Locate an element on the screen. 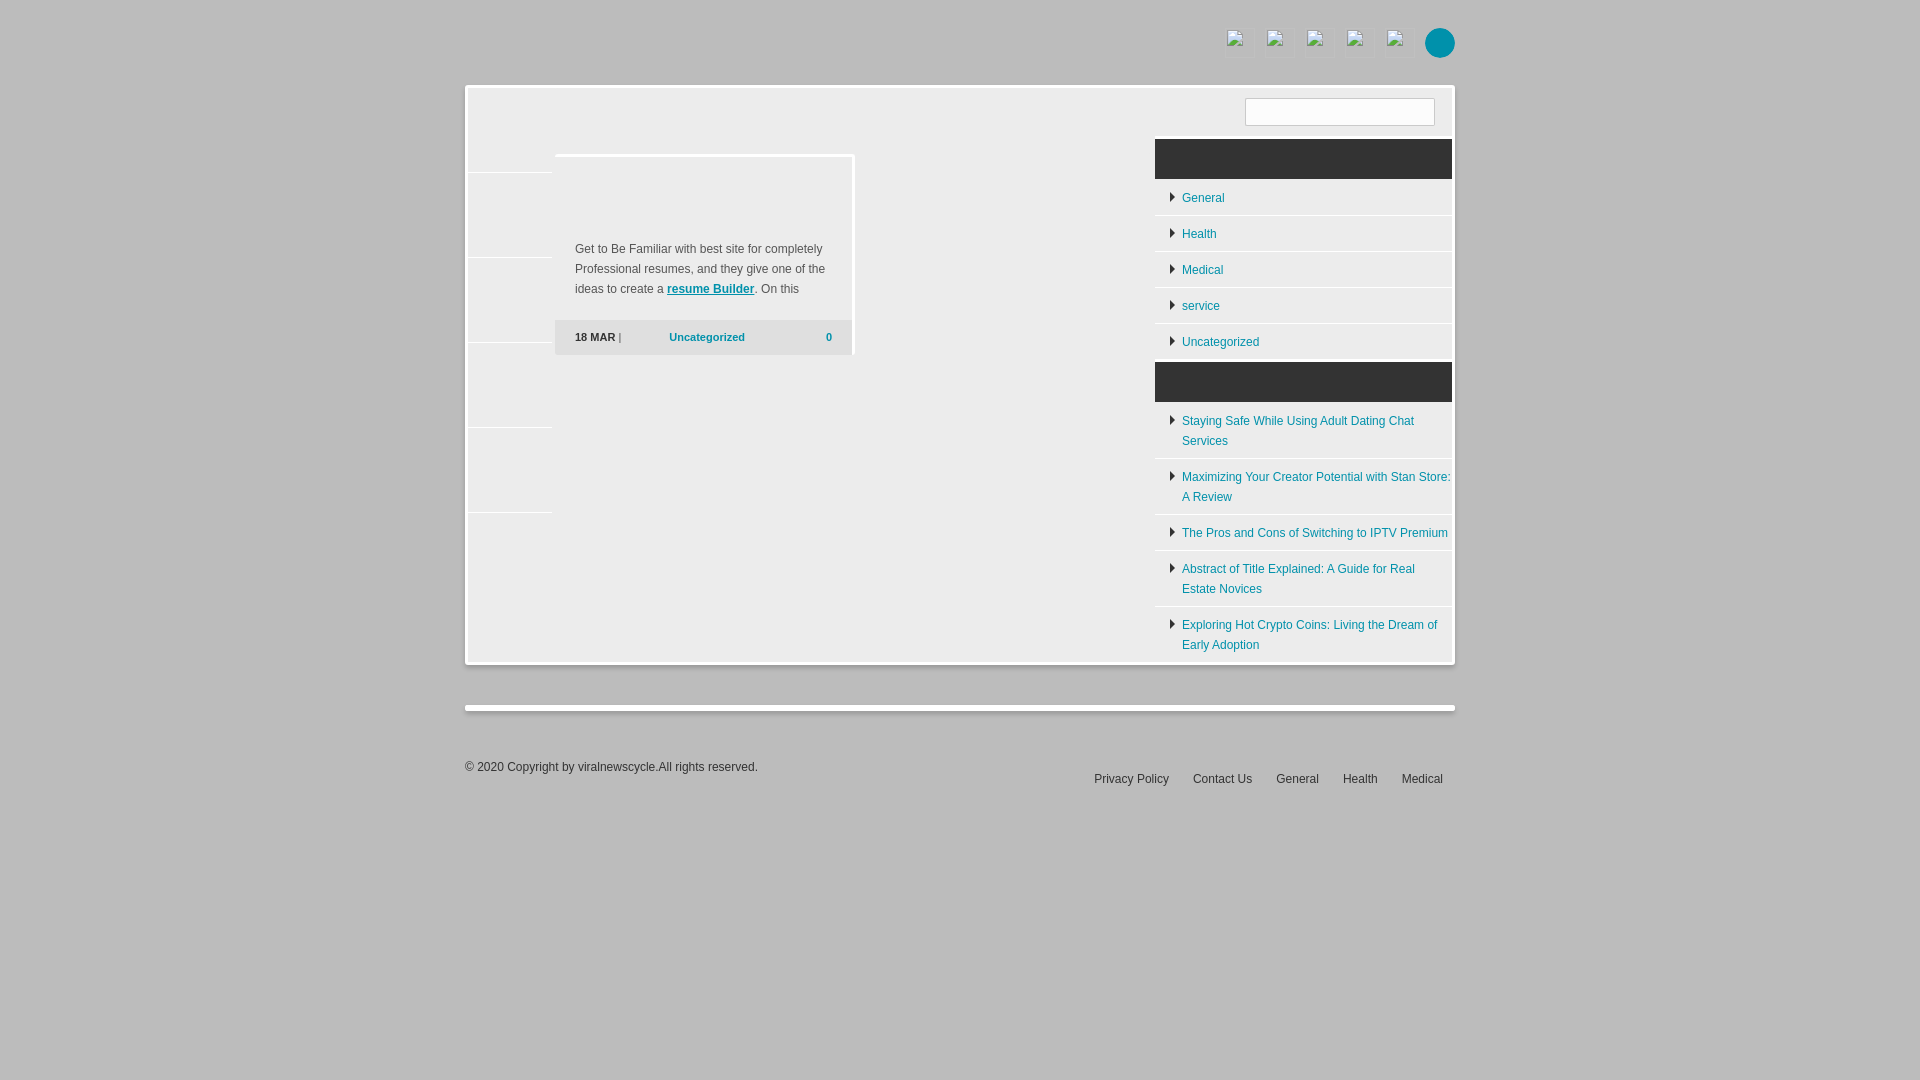 The image size is (1920, 1080). service is located at coordinates (1194, 305).